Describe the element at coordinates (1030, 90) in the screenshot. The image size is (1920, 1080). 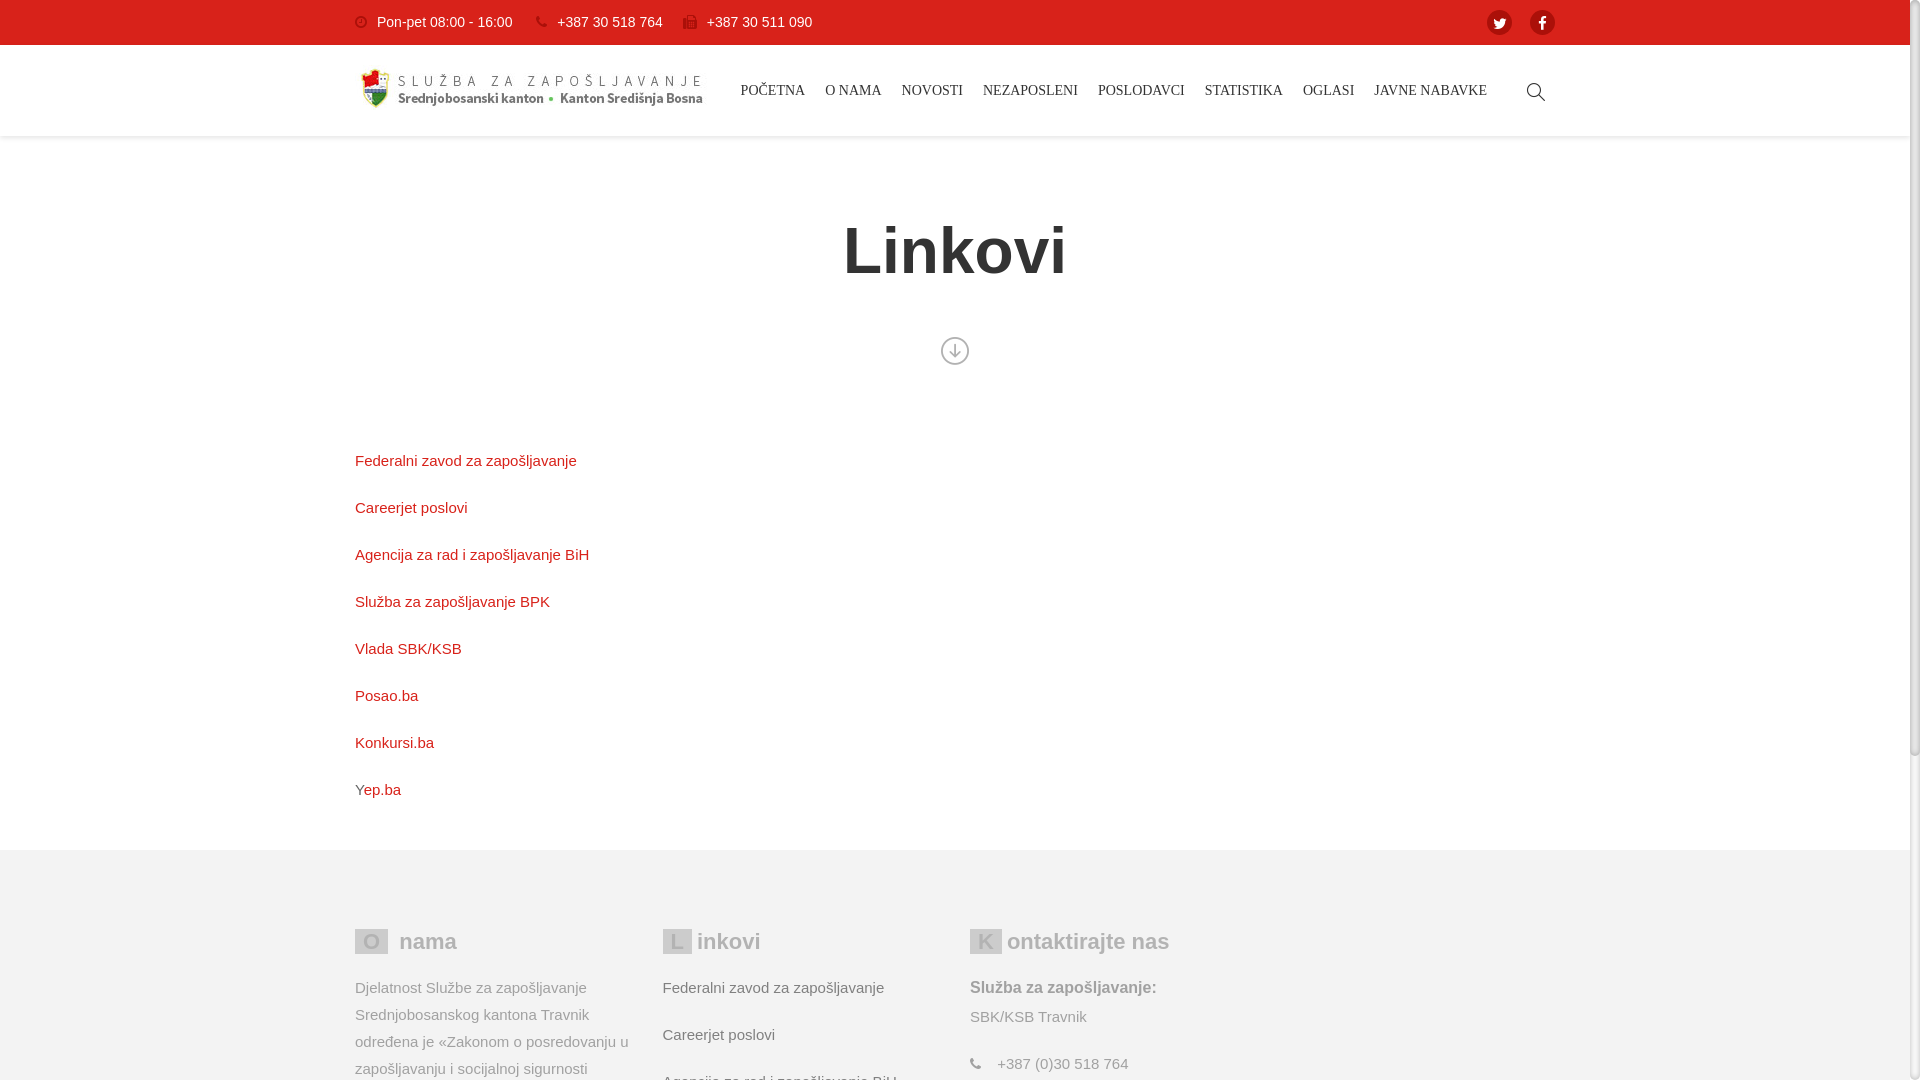
I see `NEZAPOSLENI` at that location.